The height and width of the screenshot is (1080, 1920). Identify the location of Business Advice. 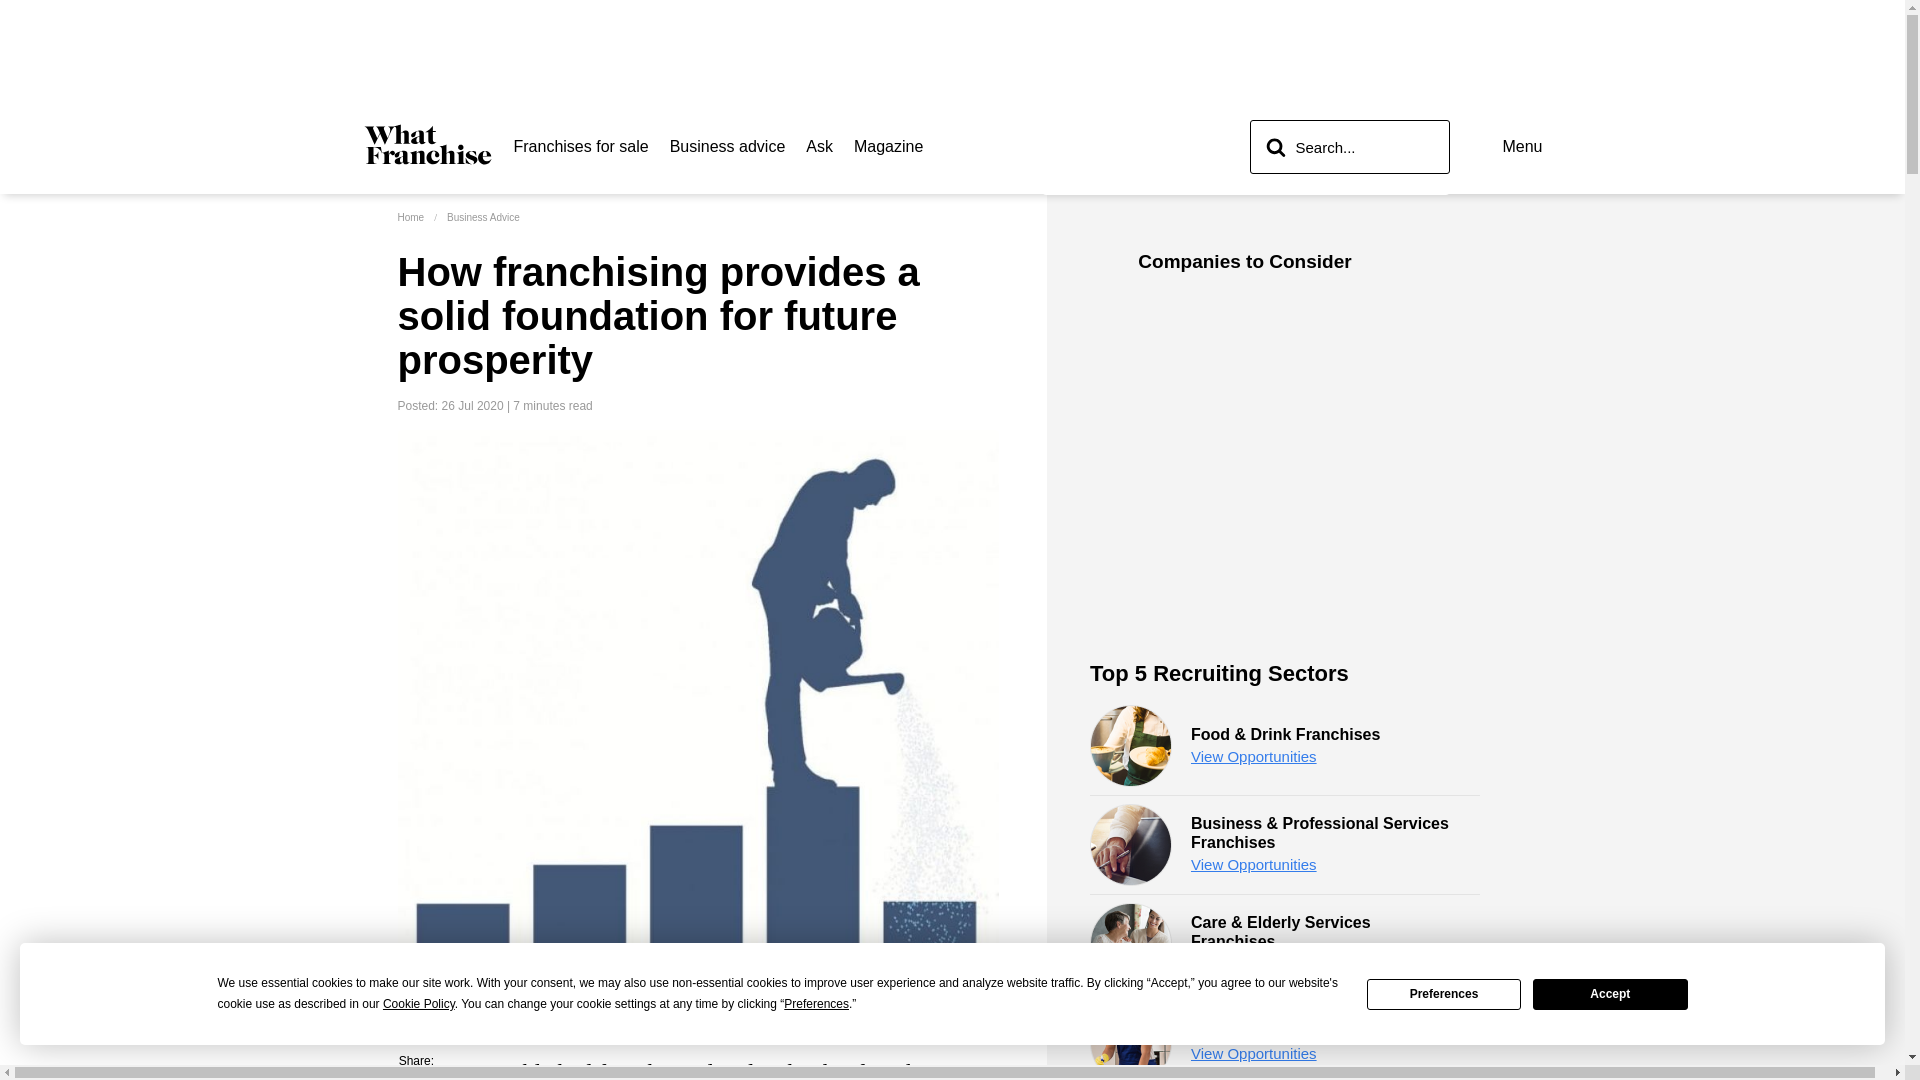
(484, 216).